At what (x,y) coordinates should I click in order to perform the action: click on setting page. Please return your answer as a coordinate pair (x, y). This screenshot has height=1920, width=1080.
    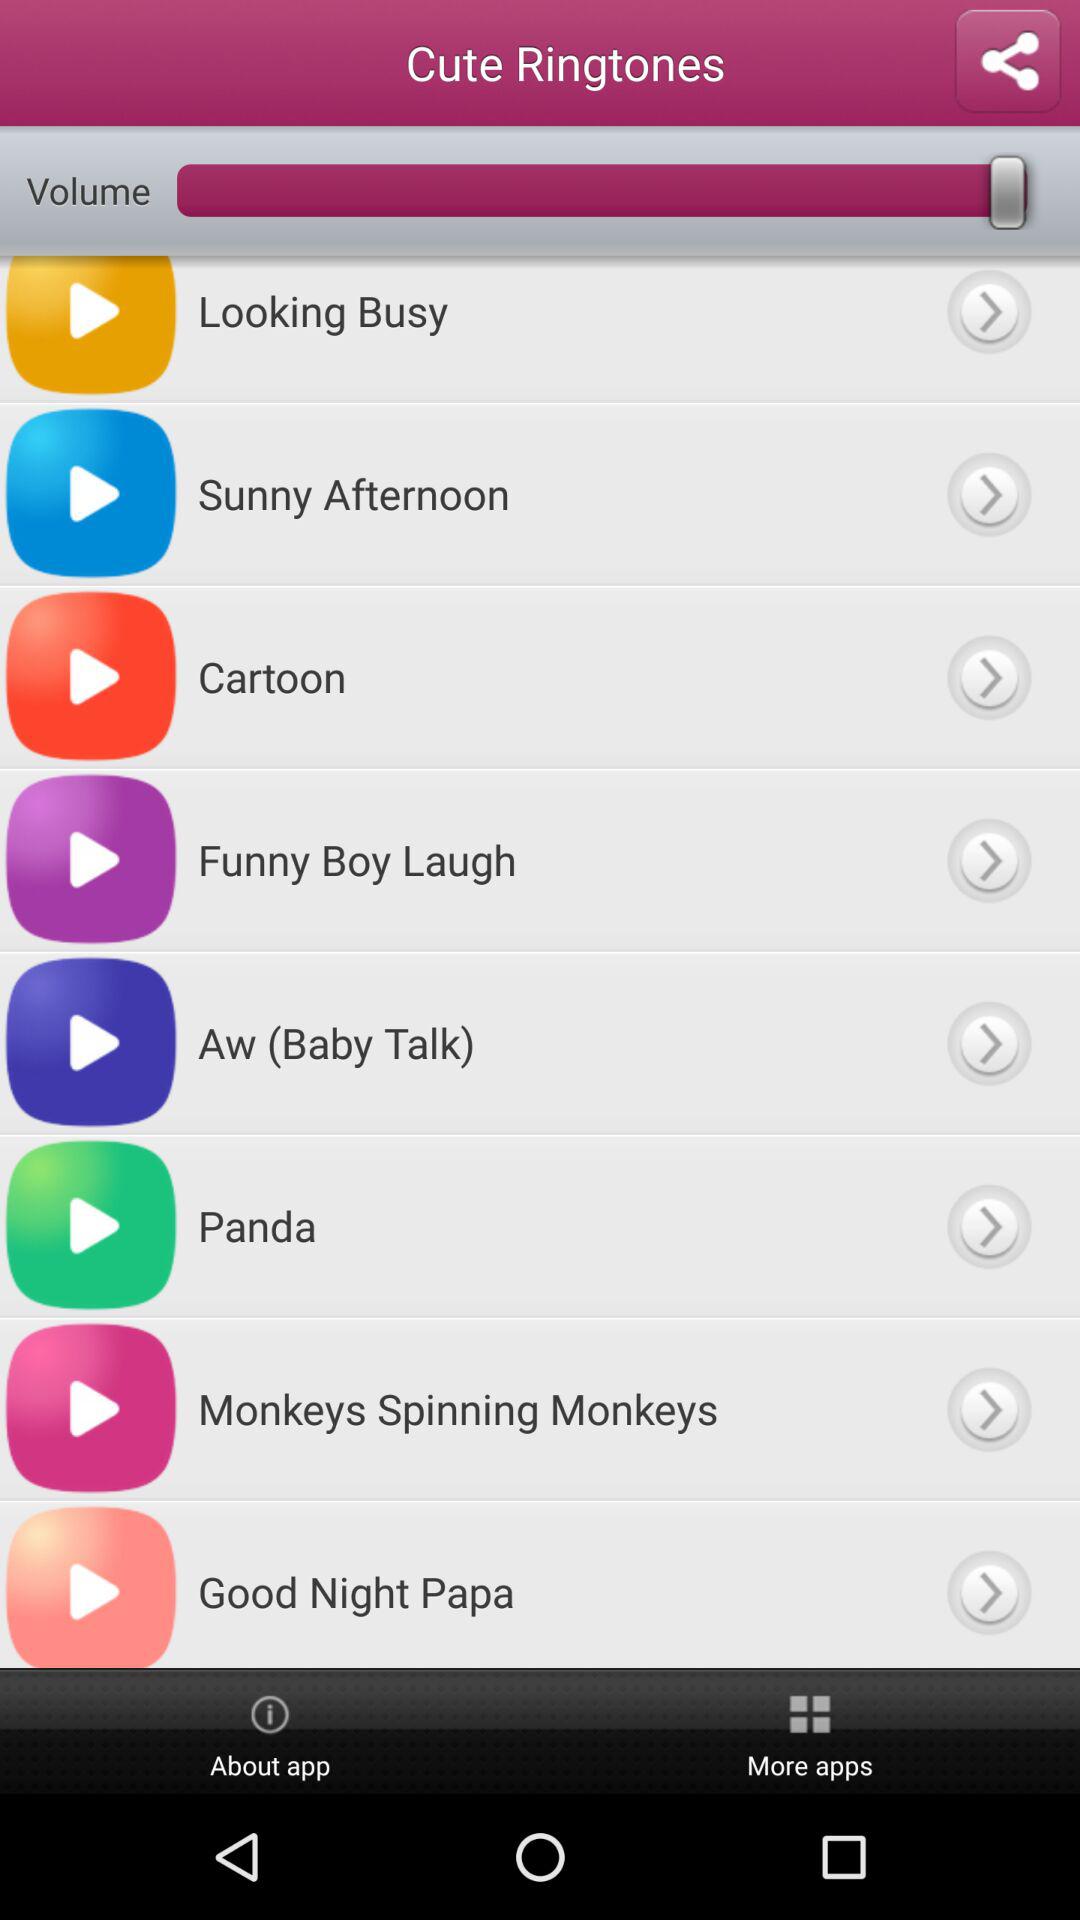
    Looking at the image, I should click on (1008, 62).